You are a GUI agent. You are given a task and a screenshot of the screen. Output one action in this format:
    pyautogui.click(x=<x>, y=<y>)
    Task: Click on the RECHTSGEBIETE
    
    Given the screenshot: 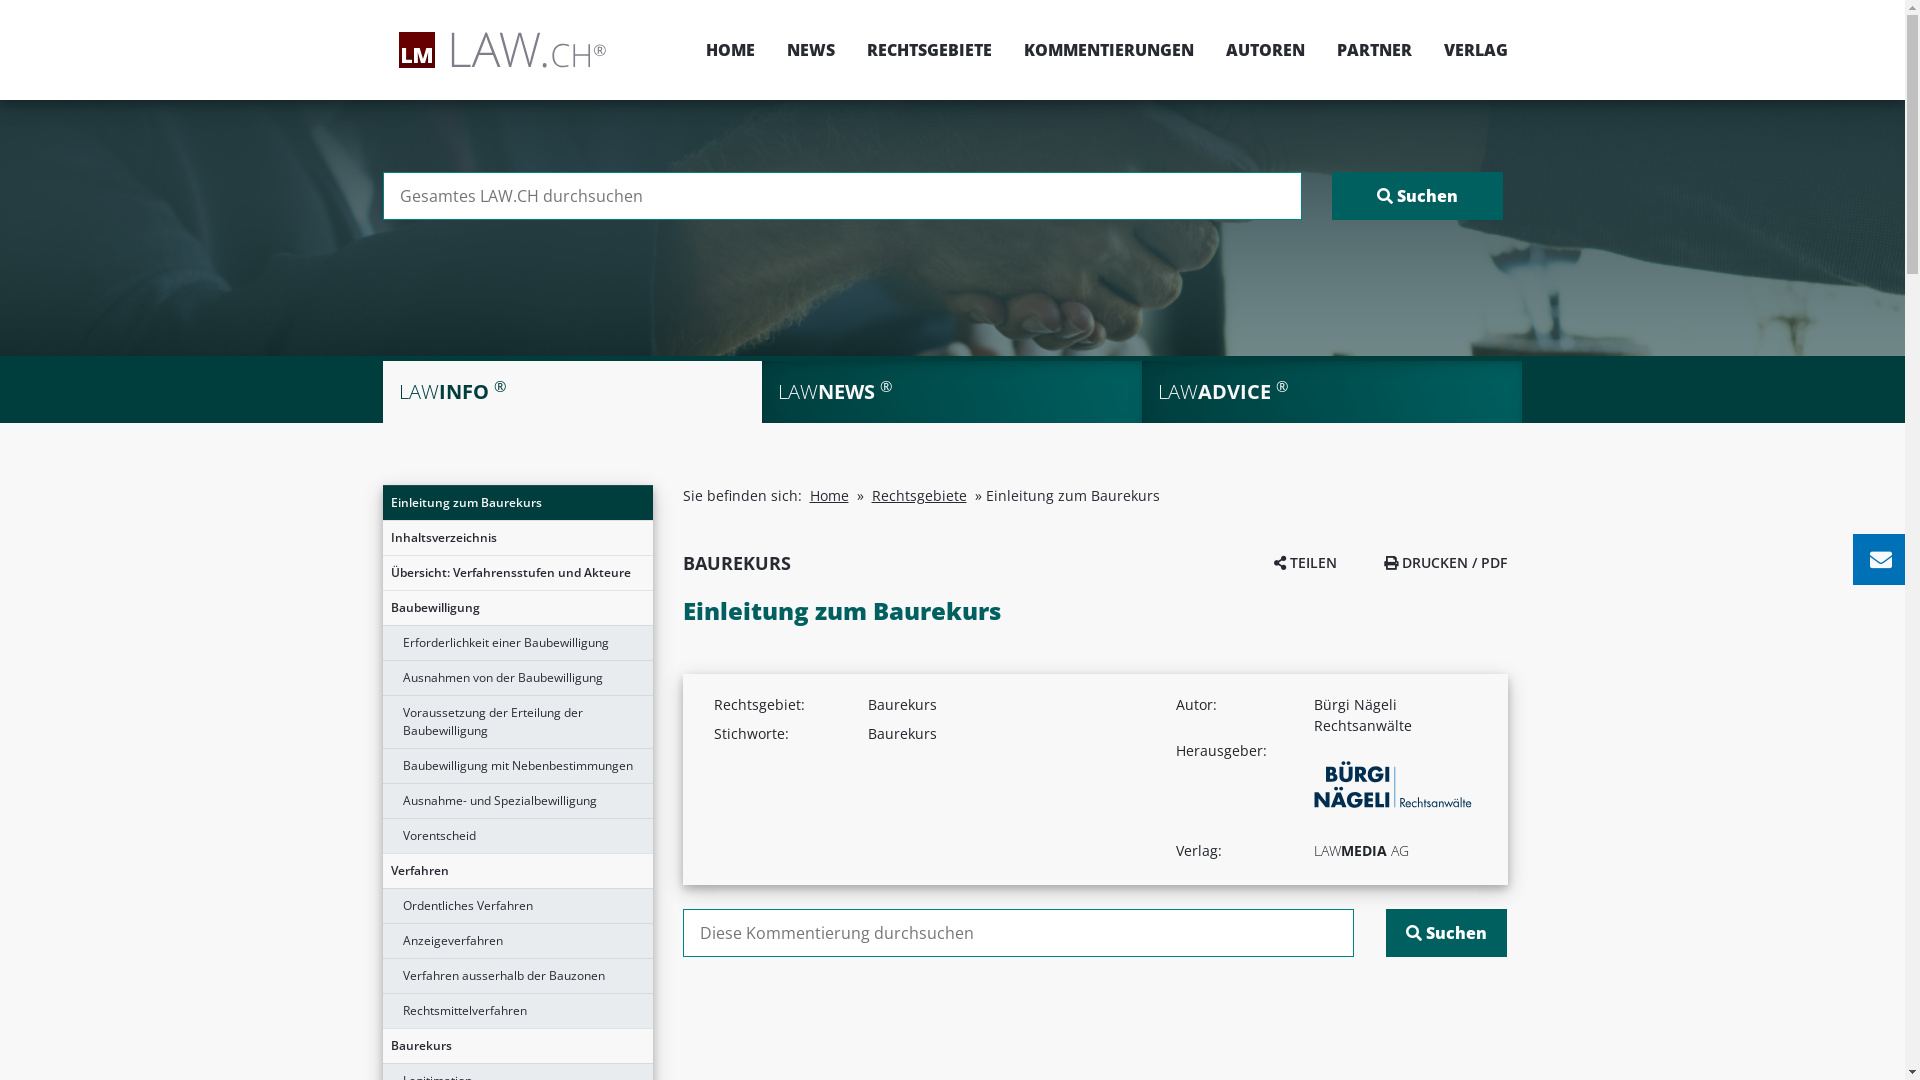 What is the action you would take?
    pyautogui.click(x=928, y=50)
    